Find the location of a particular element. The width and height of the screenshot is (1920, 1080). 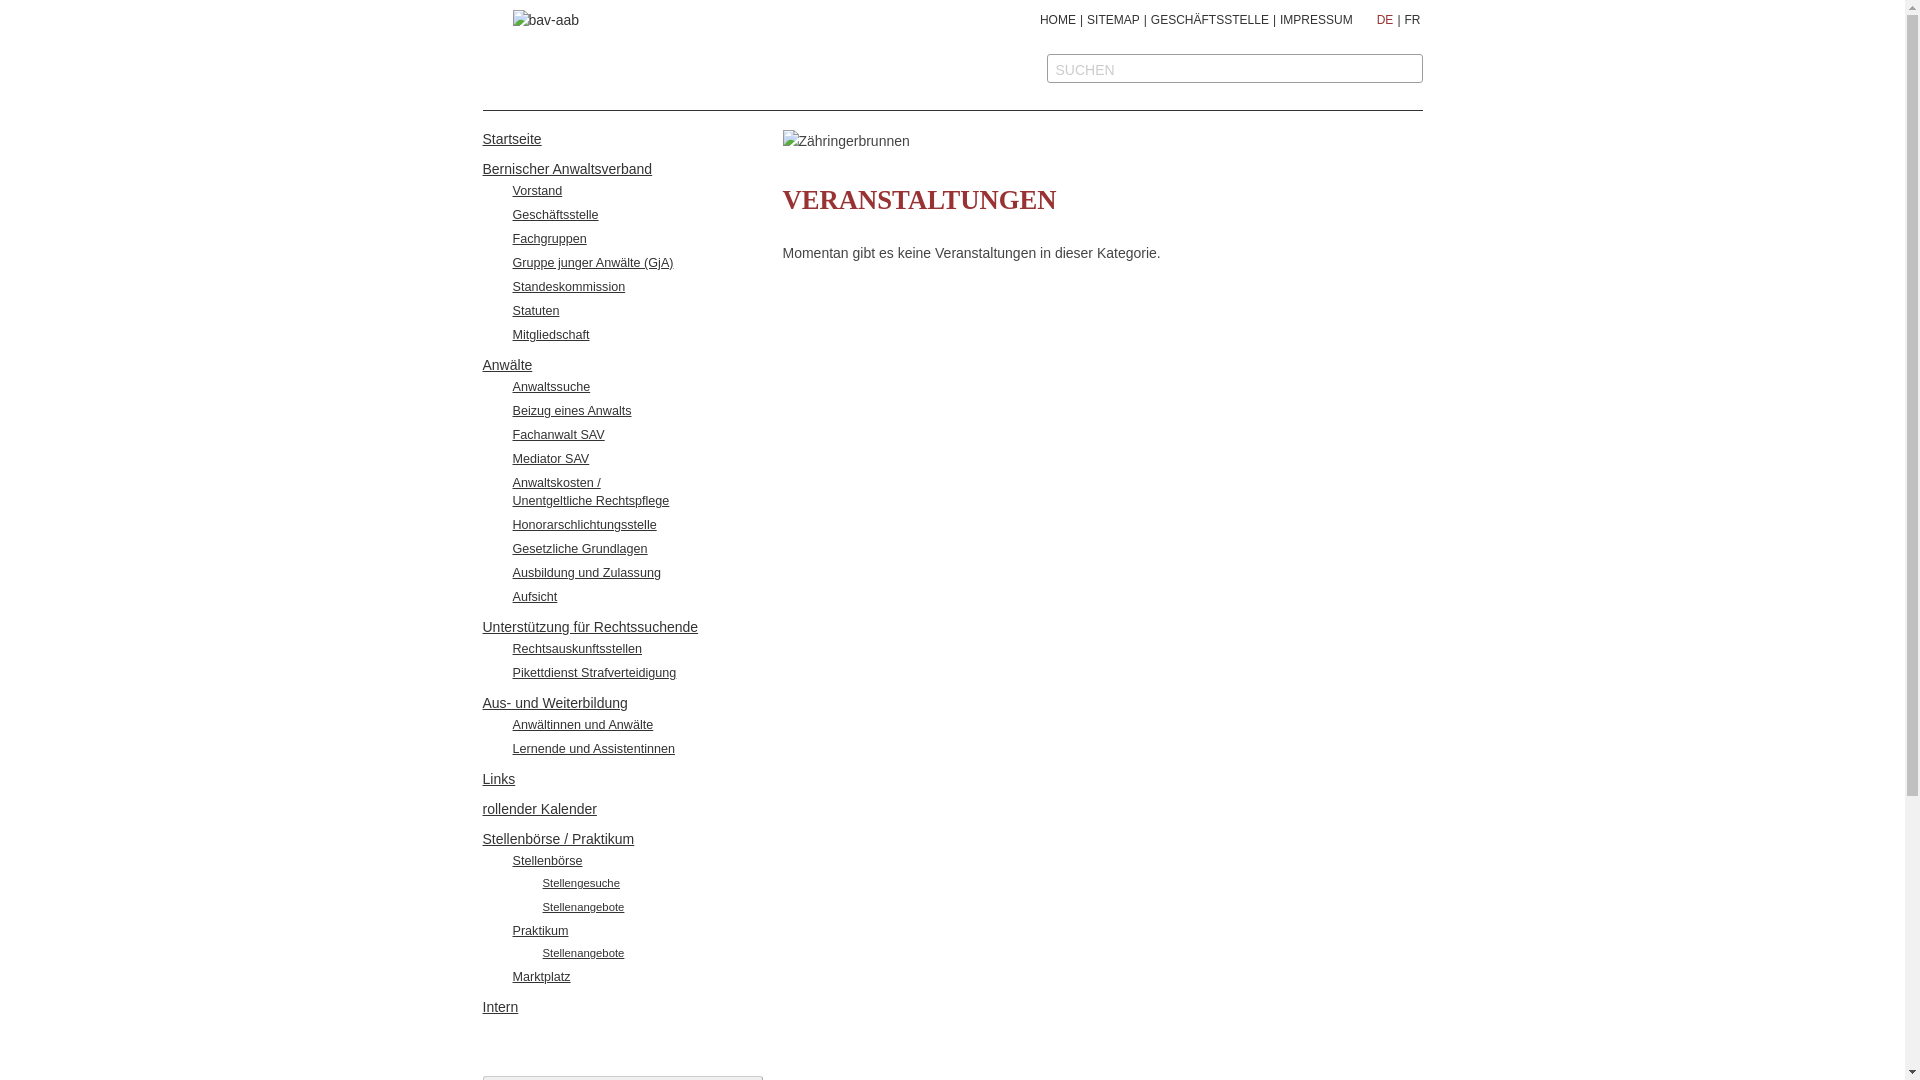

DE is located at coordinates (1386, 20).